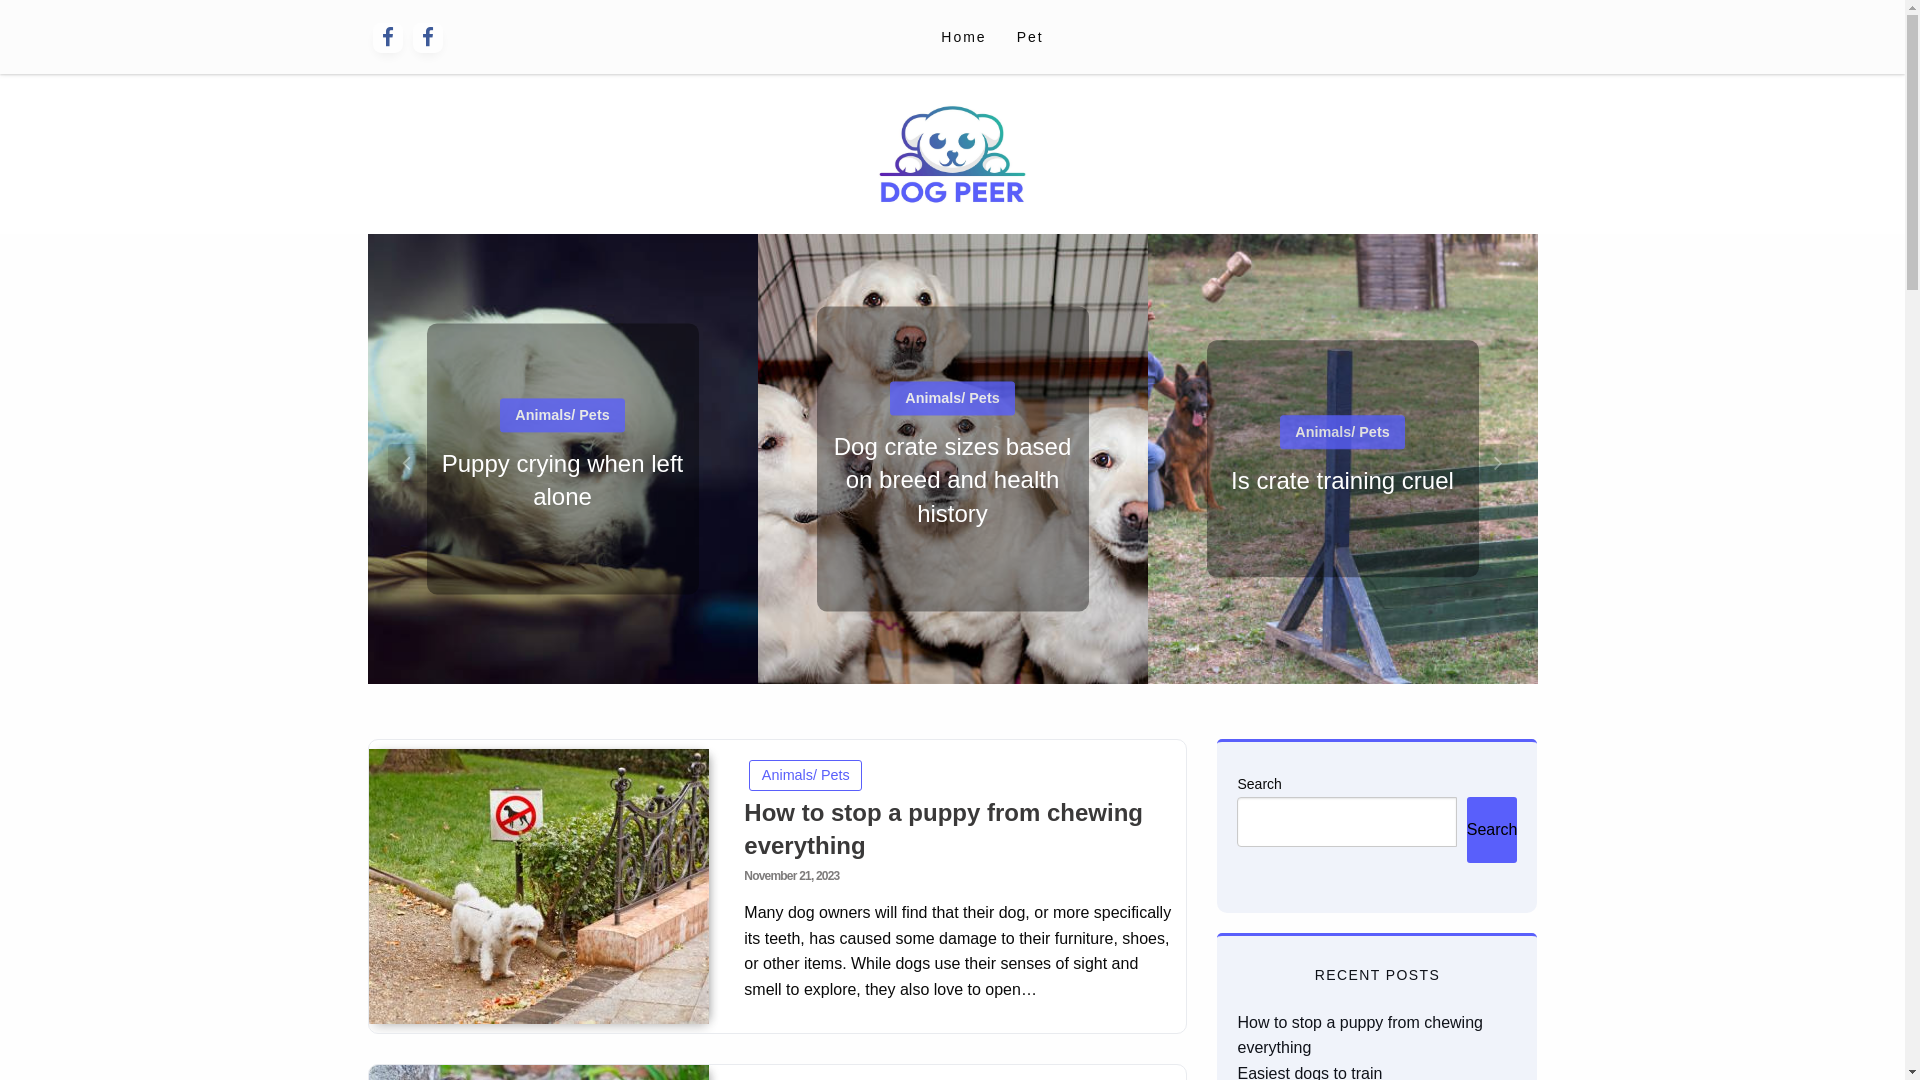 The height and width of the screenshot is (1080, 1920). Describe the element at coordinates (1342, 398) in the screenshot. I see `Animals/ Pets` at that location.